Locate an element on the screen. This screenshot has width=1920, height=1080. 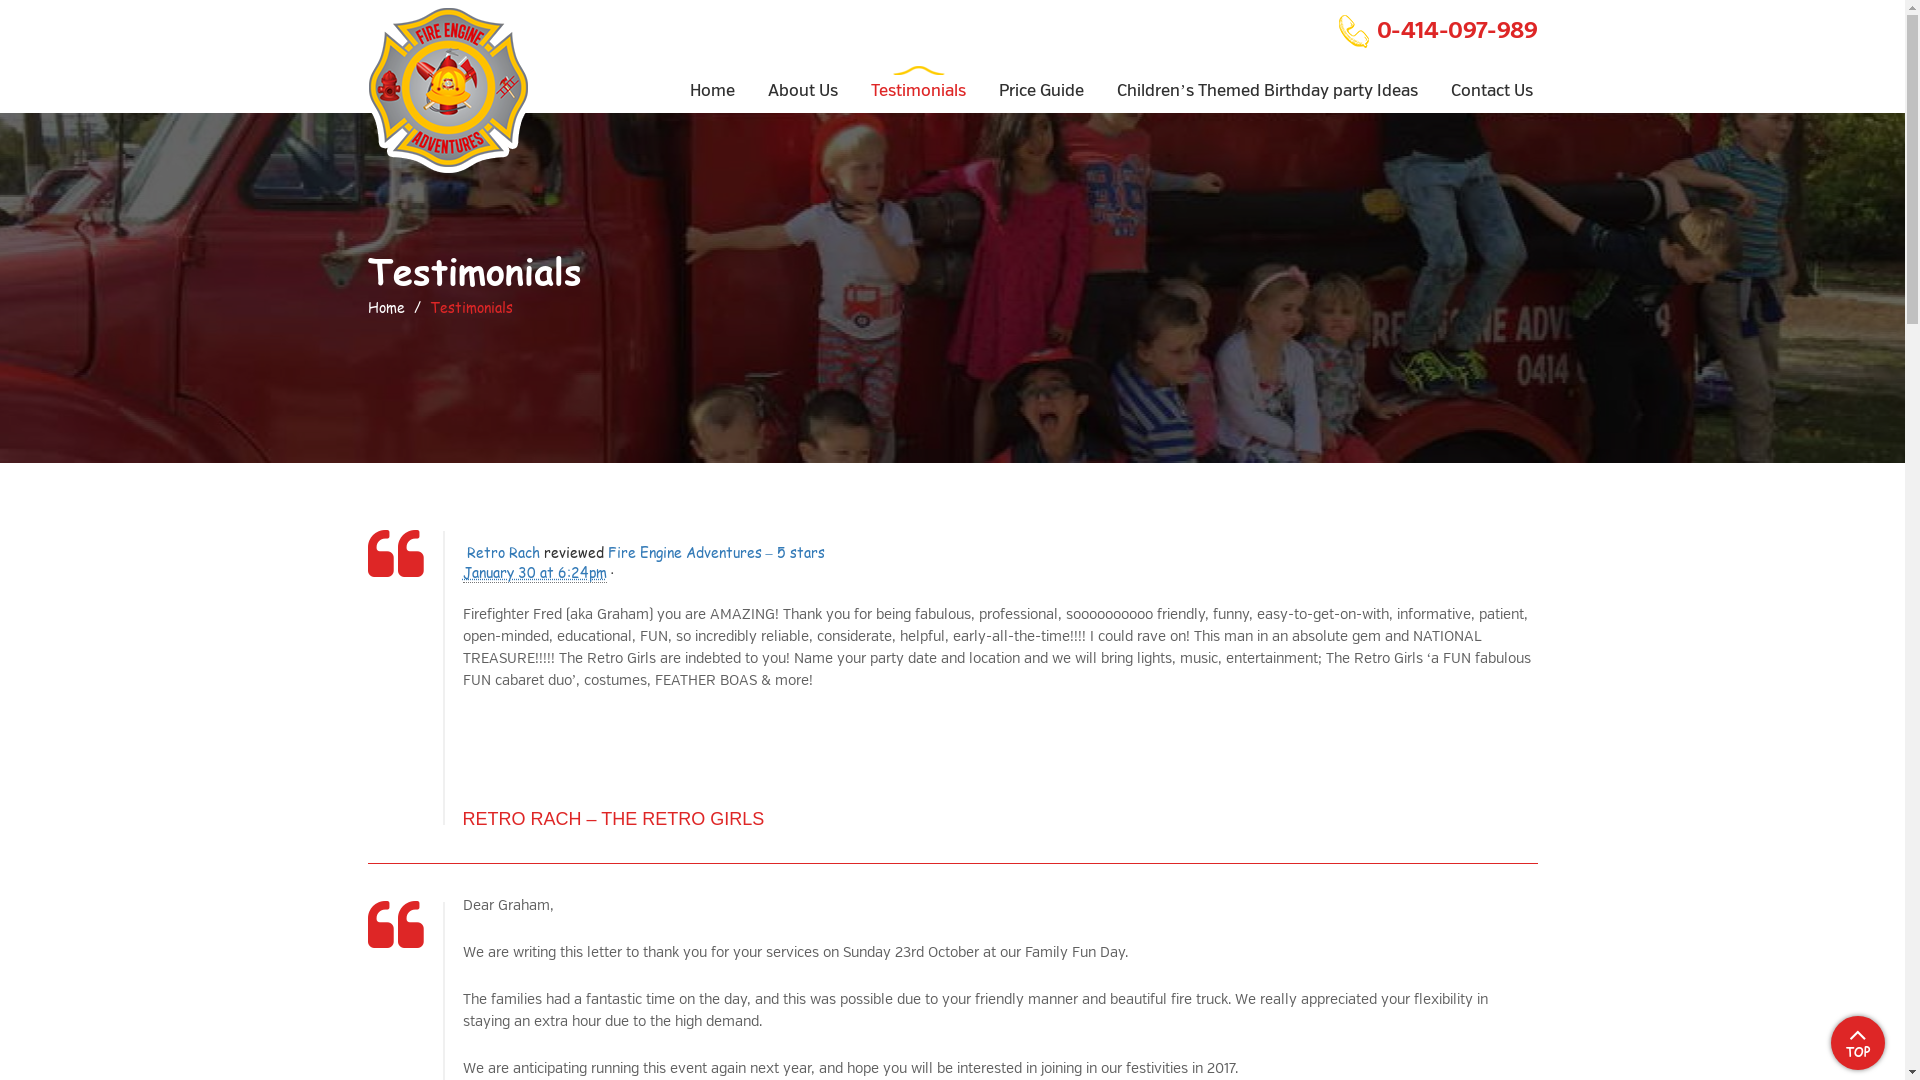
Contact Us is located at coordinates (1492, 80).